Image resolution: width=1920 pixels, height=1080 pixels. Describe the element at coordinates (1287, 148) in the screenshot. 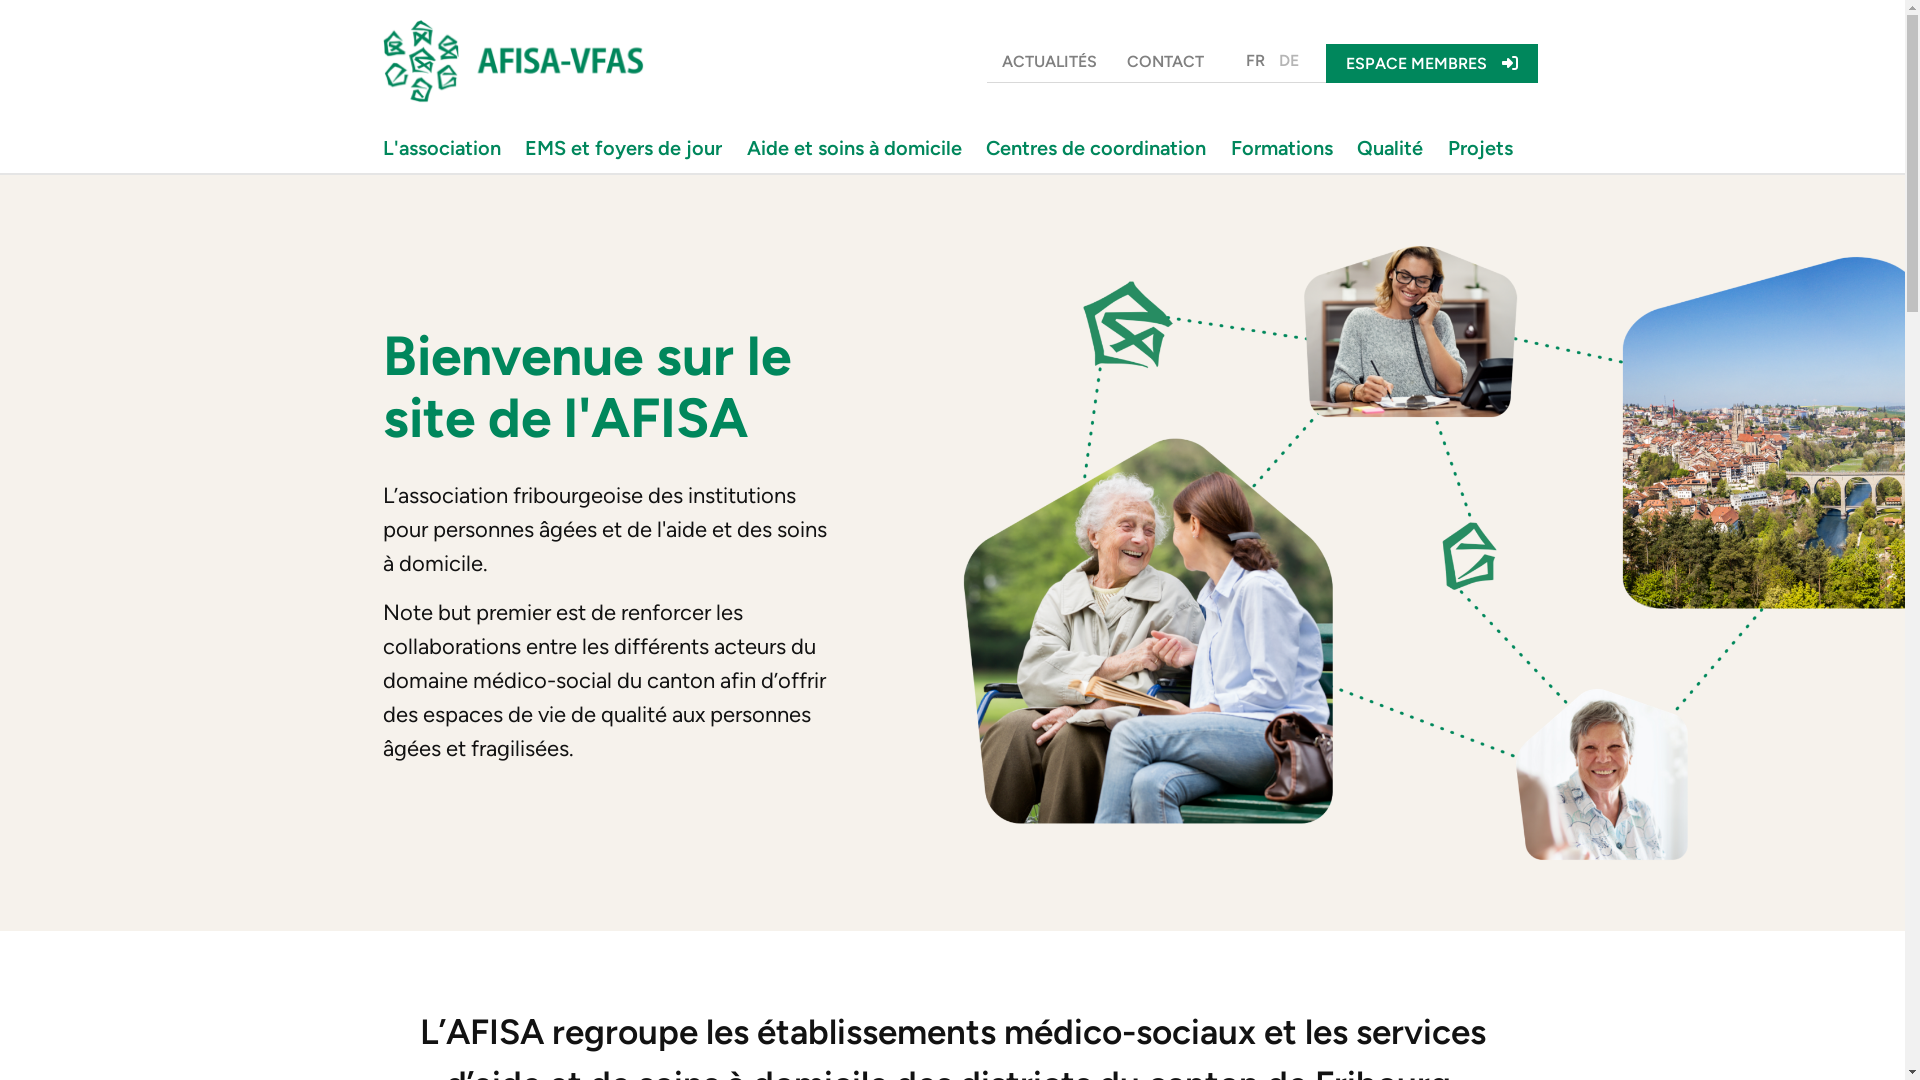

I see `Formations` at that location.